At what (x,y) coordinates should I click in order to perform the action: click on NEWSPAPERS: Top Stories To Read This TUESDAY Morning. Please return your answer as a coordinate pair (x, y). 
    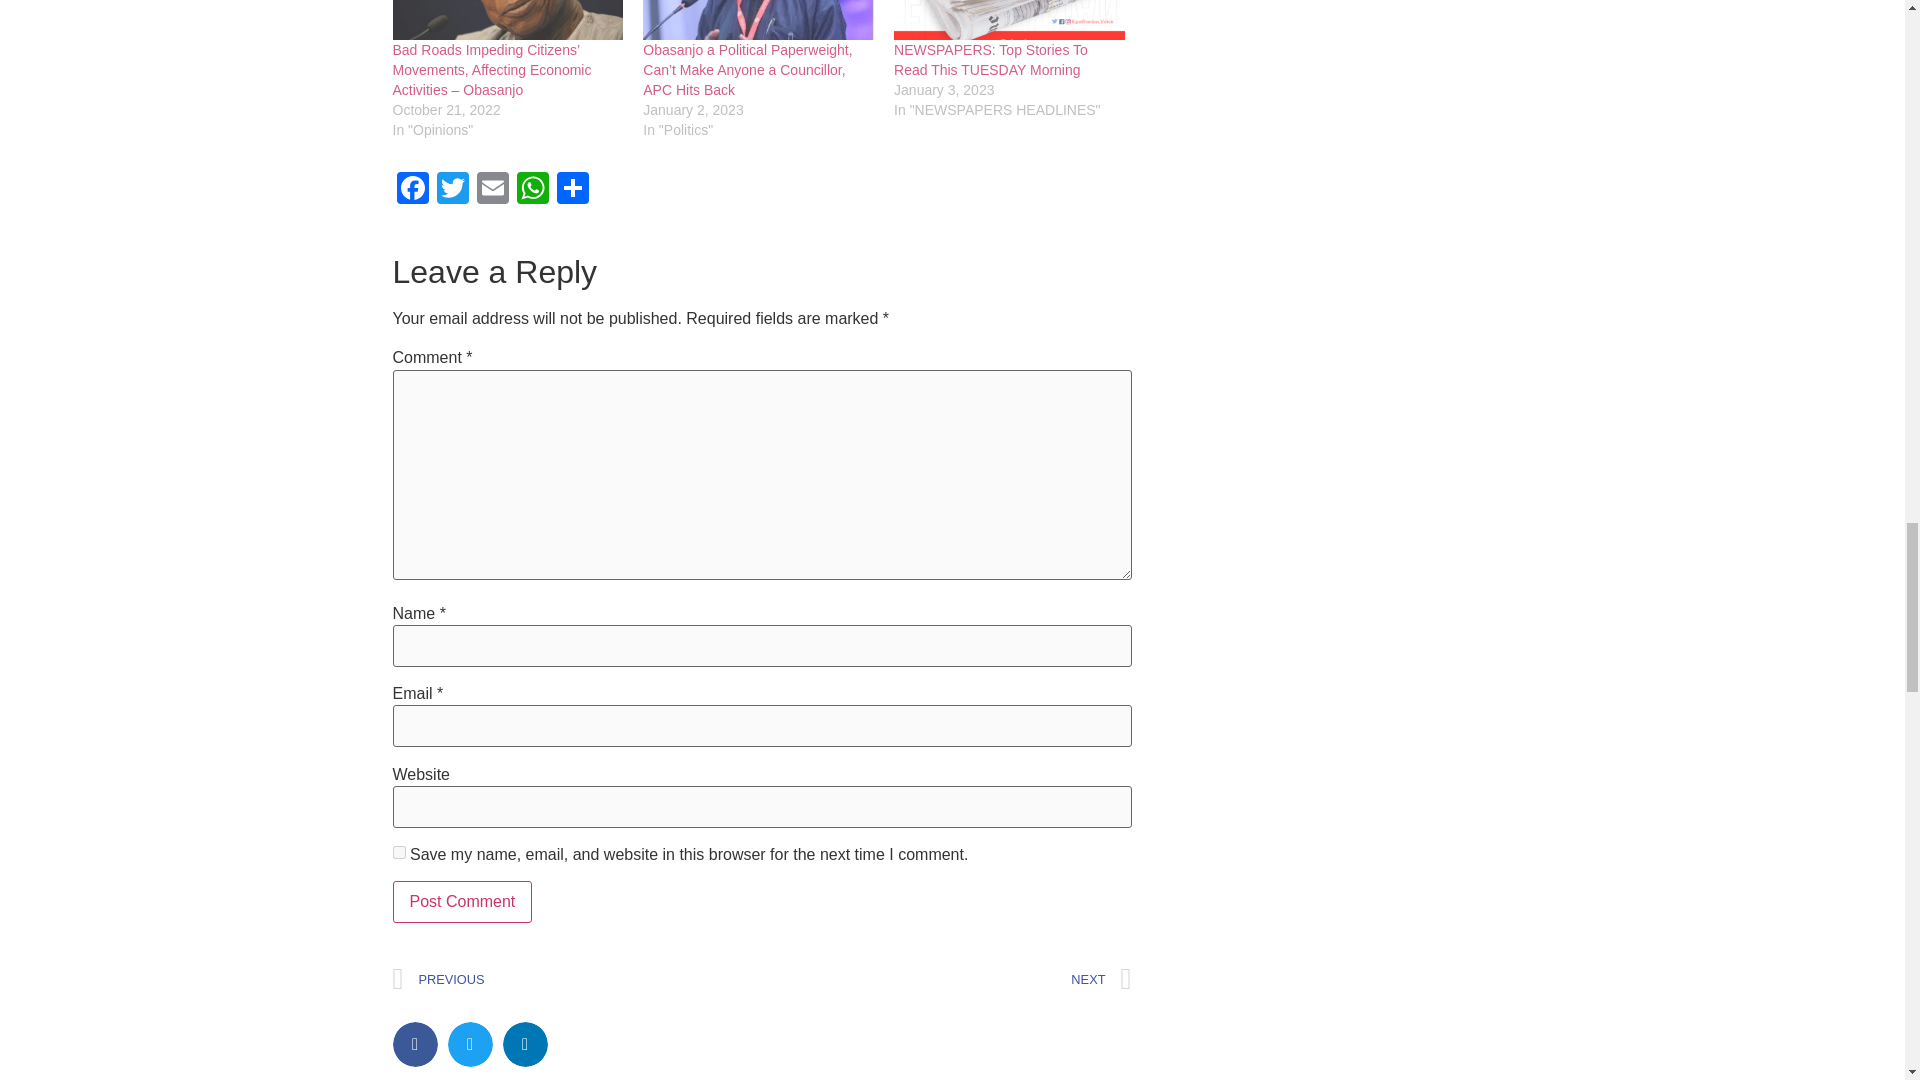
    Looking at the image, I should click on (991, 60).